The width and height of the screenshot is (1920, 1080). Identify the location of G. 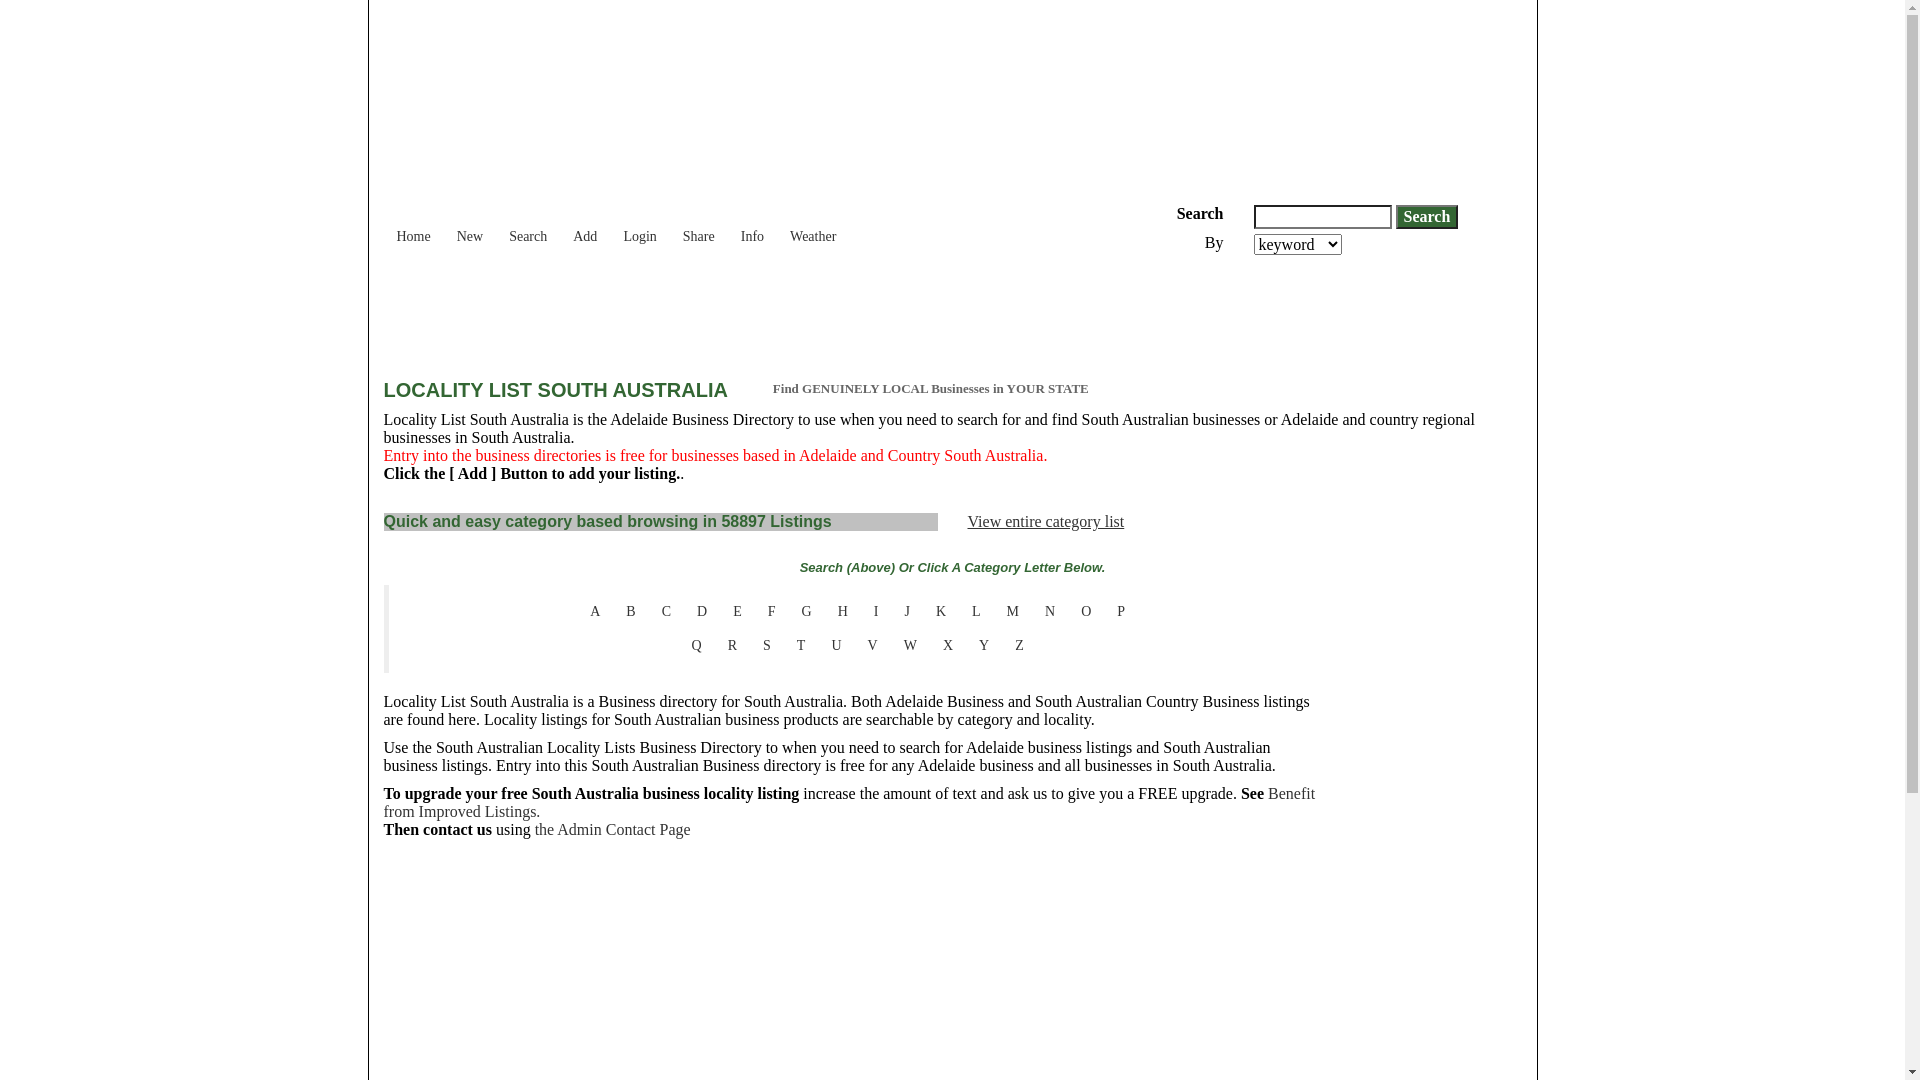
(807, 612).